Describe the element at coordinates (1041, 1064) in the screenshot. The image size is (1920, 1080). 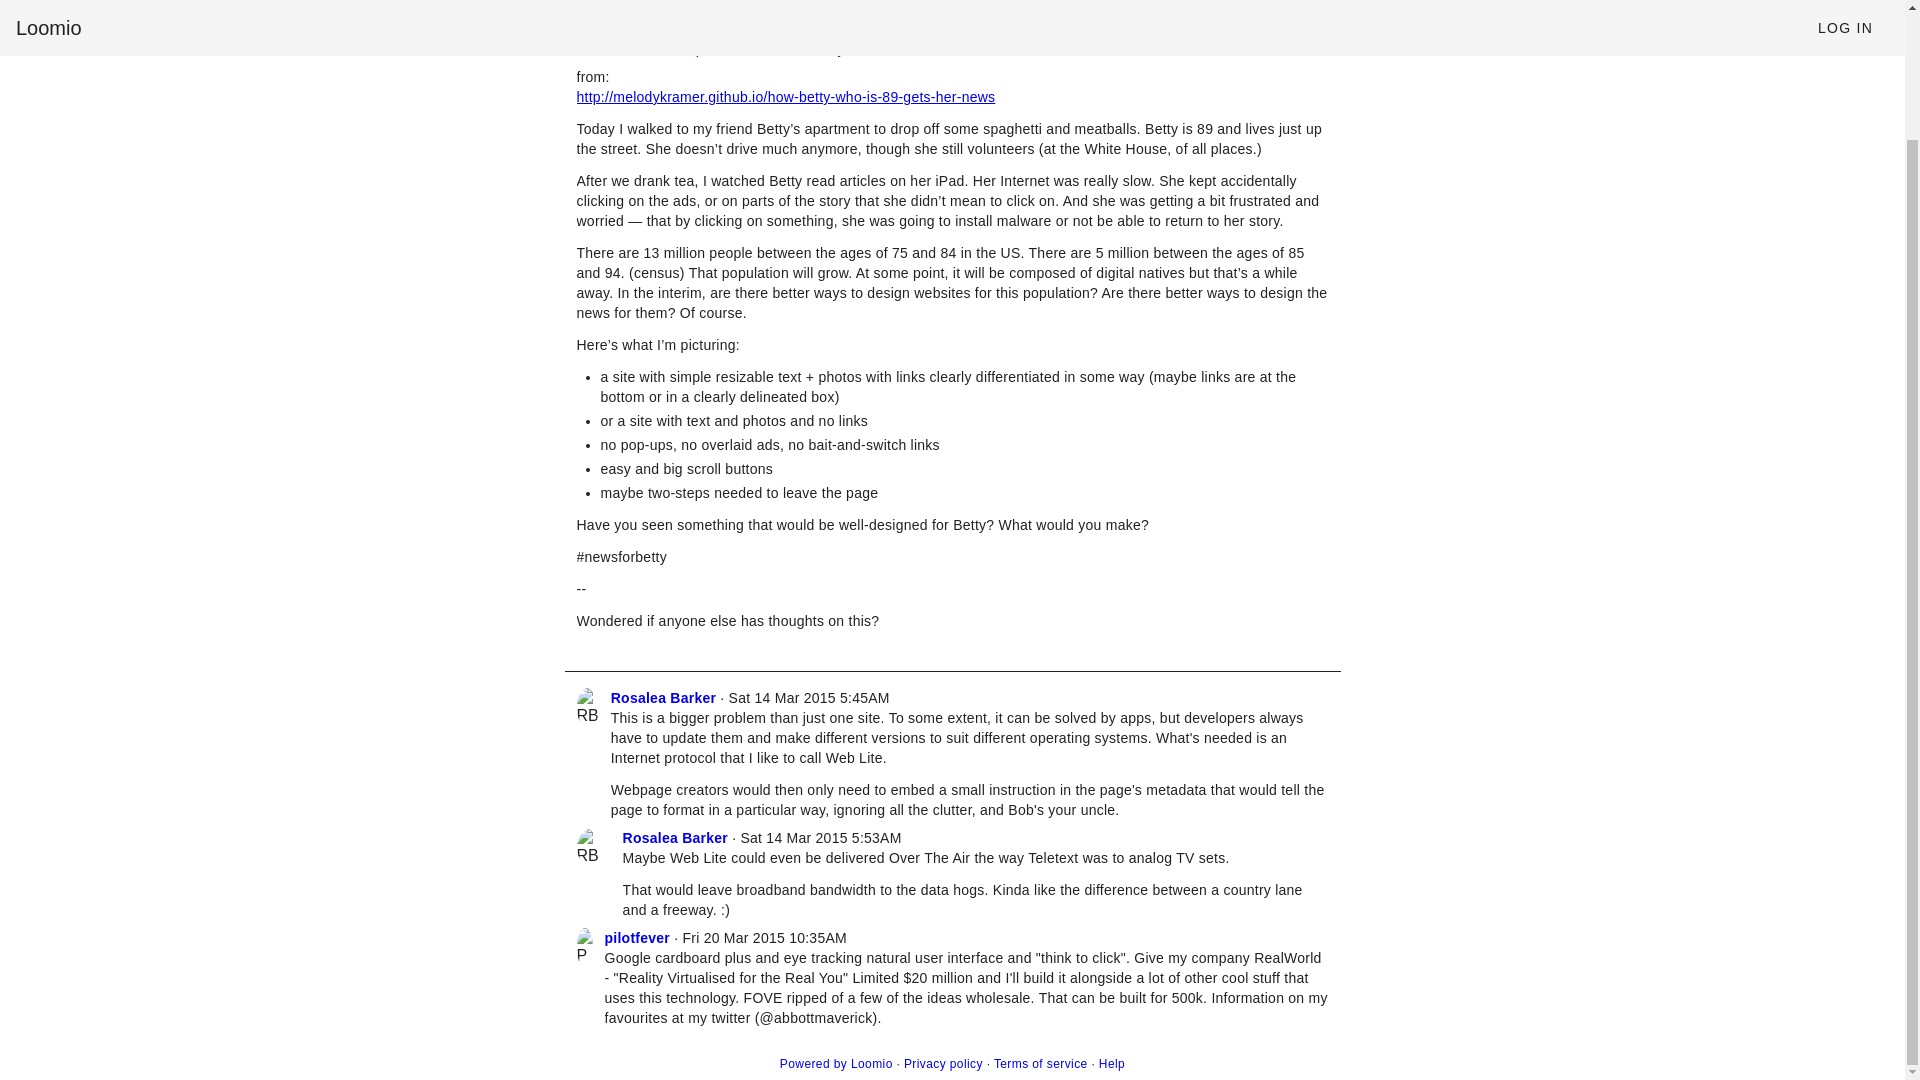
I see `Terms of service` at that location.